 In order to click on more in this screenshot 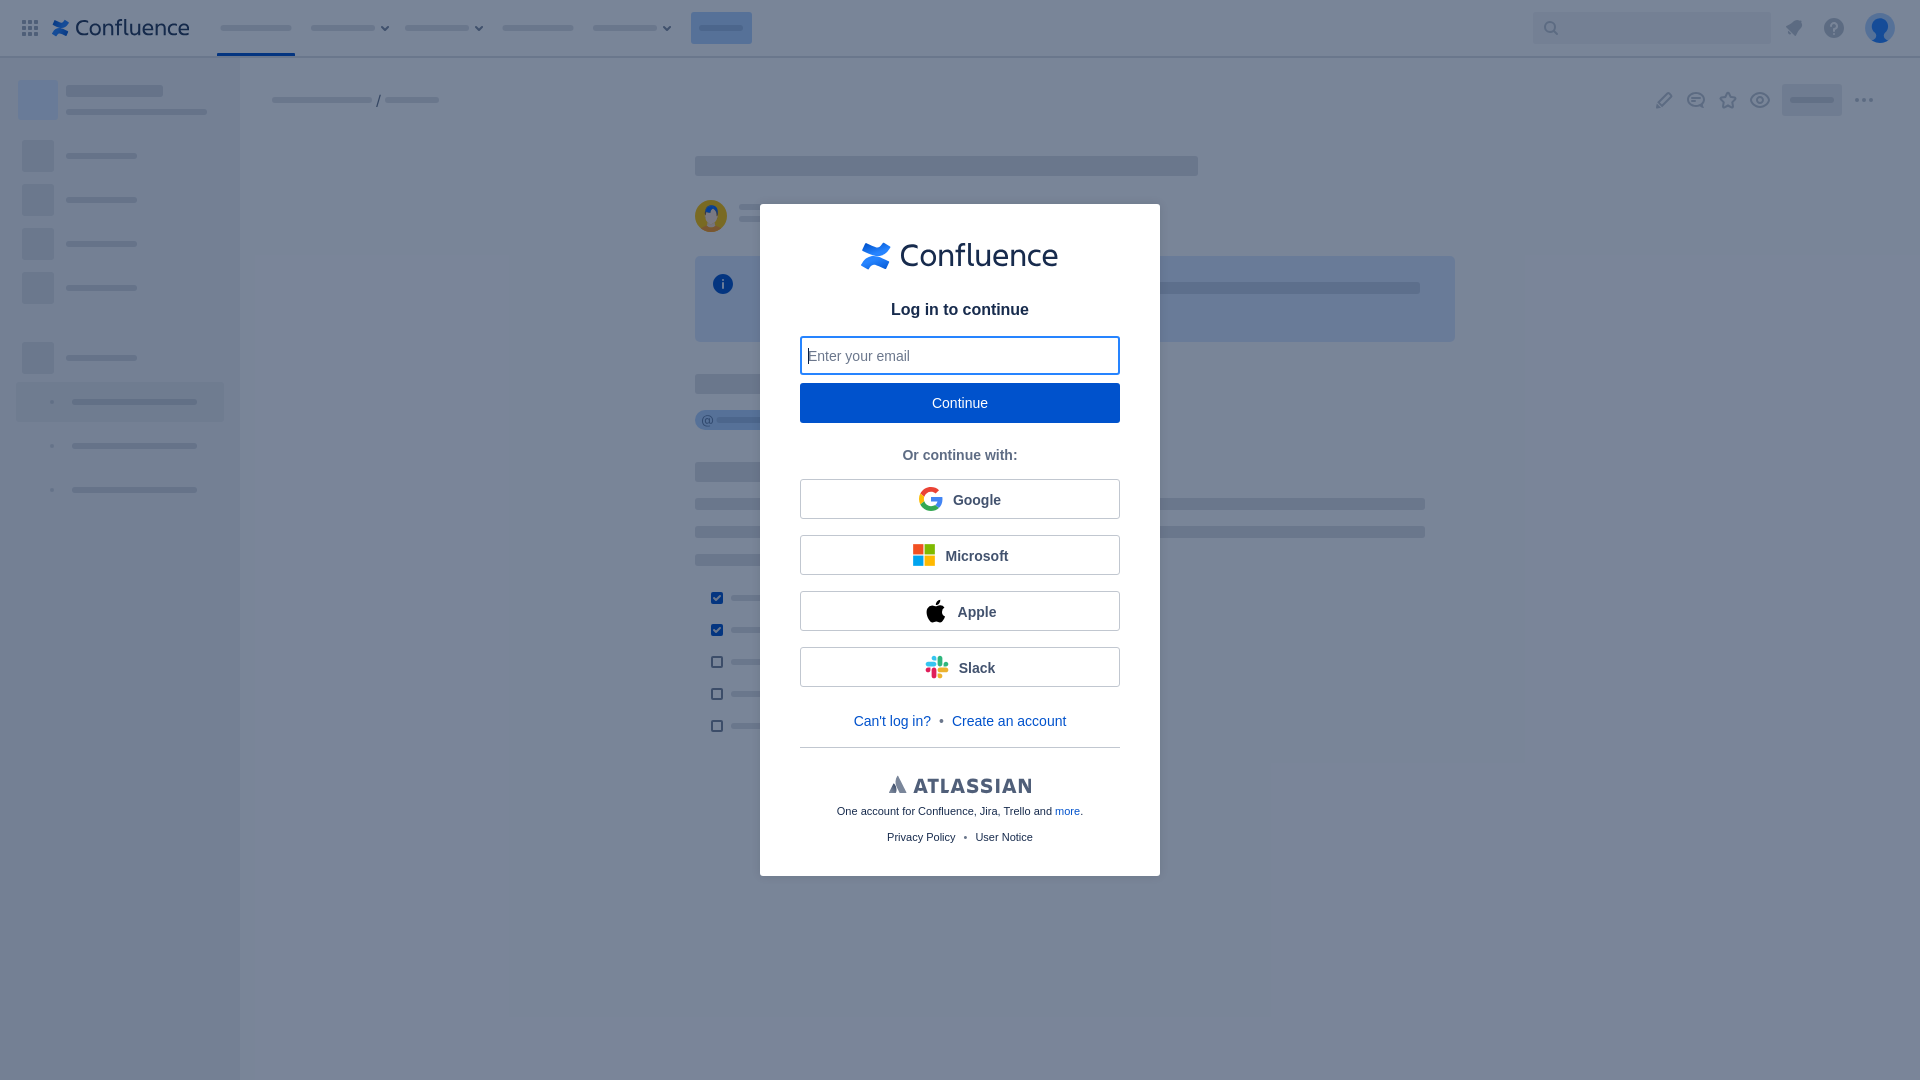, I will do `click(1068, 811)`.